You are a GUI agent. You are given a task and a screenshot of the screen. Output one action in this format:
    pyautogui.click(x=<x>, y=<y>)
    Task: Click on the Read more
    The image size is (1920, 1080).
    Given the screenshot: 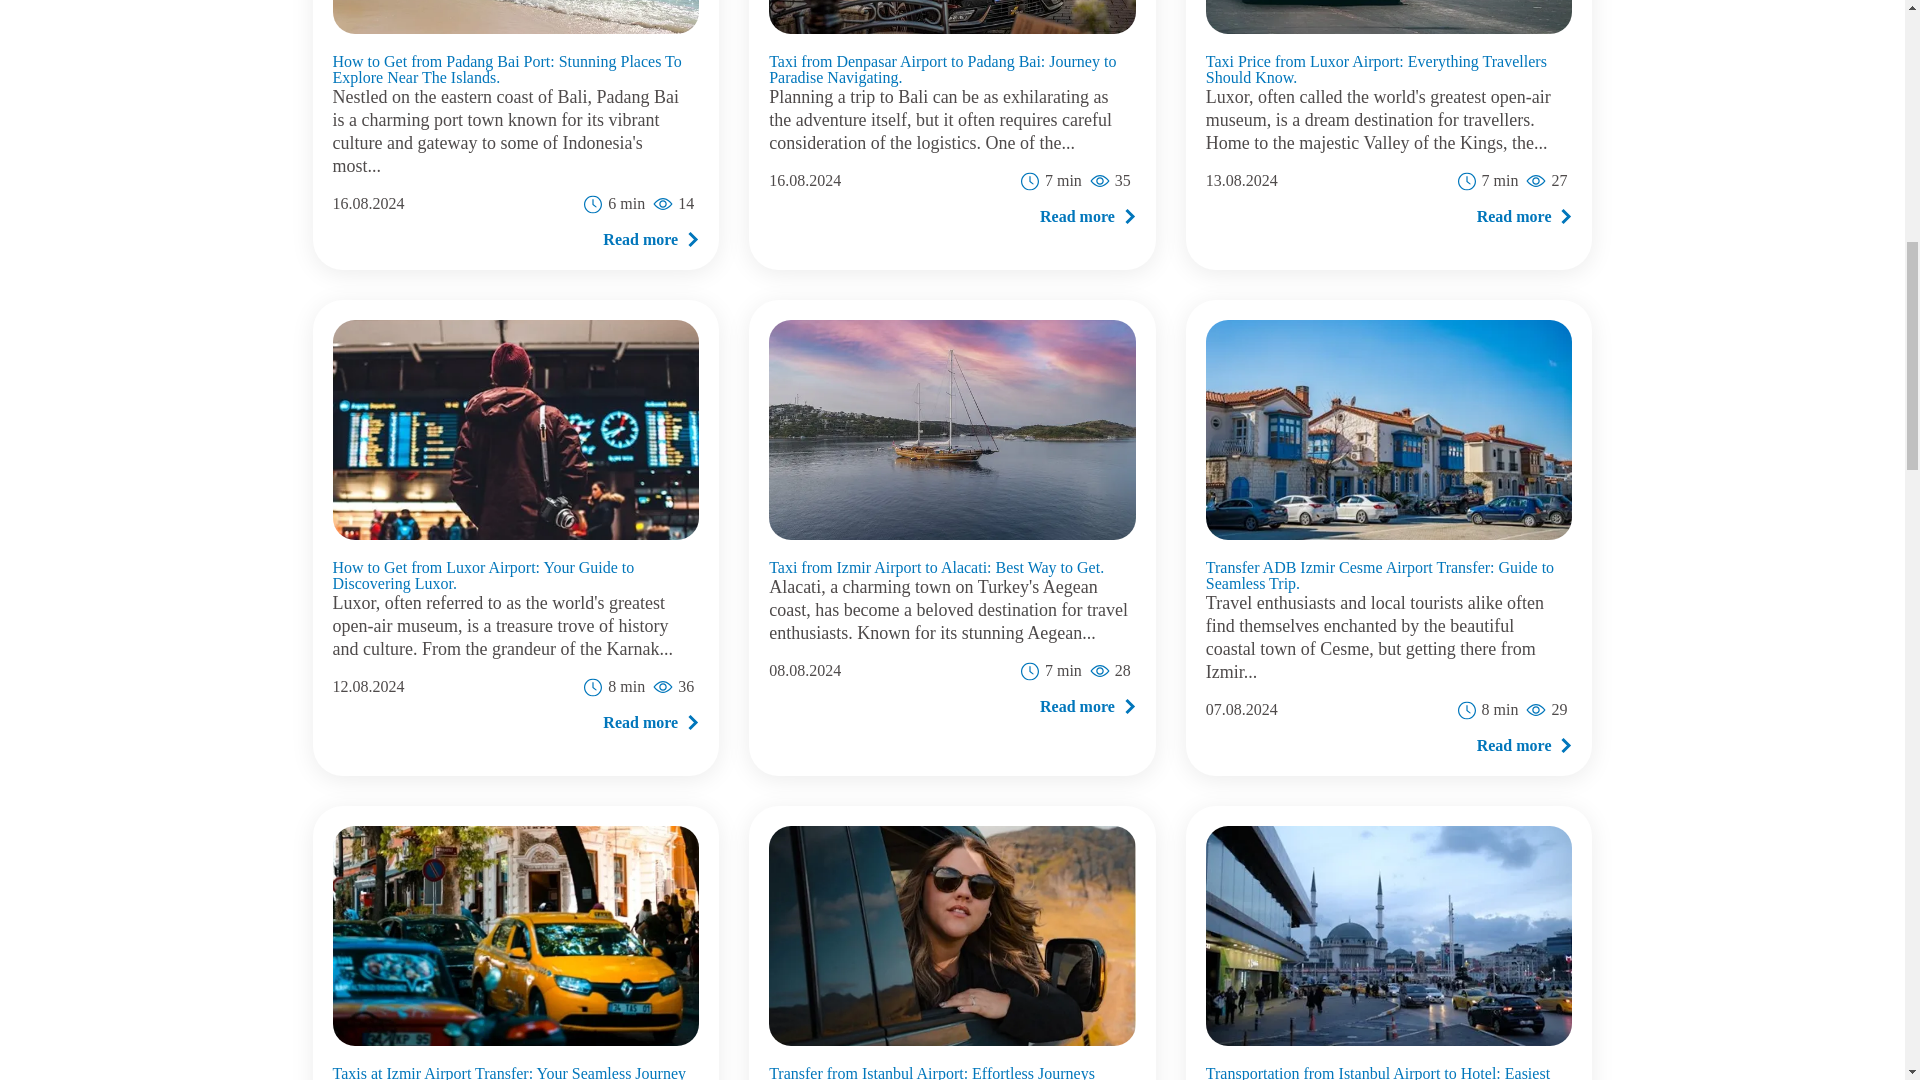 What is the action you would take?
    pyautogui.click(x=1524, y=216)
    